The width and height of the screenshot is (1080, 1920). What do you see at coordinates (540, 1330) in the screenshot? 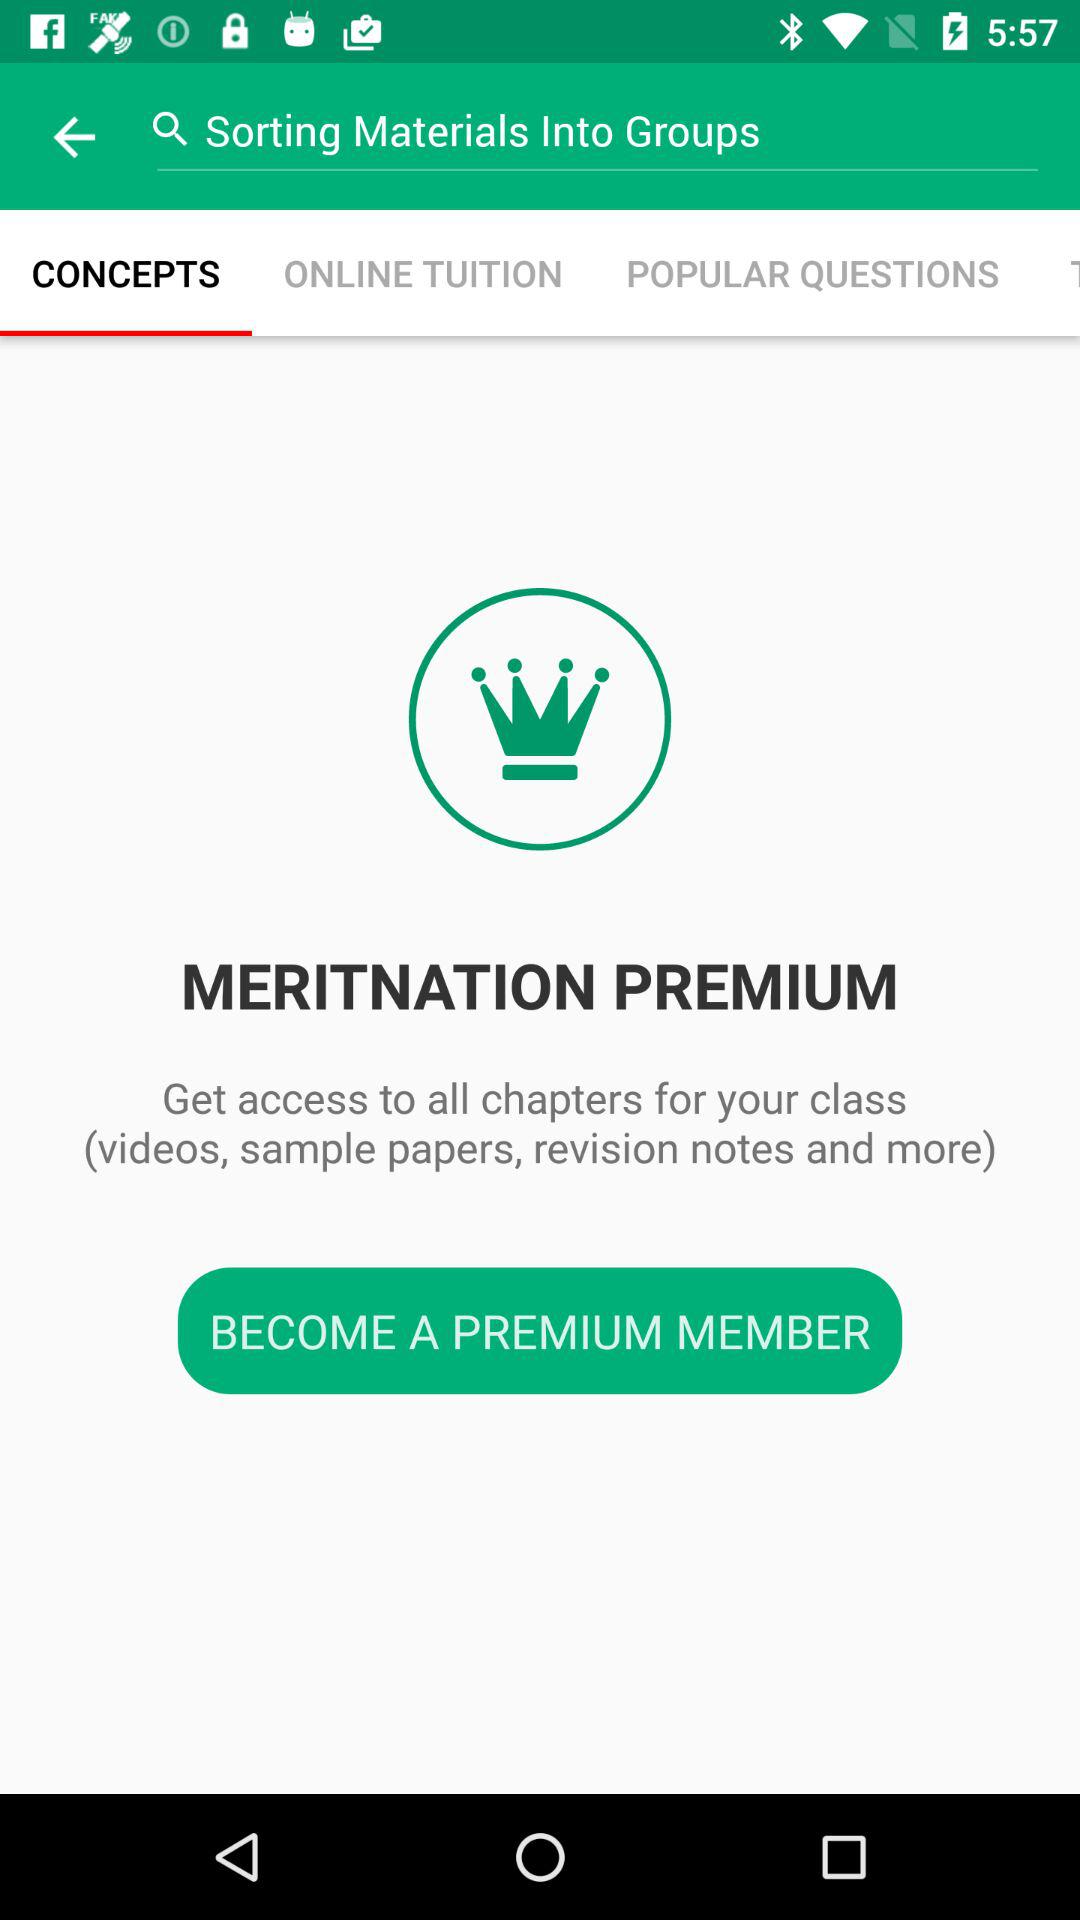
I see `select the become a premium item` at bounding box center [540, 1330].